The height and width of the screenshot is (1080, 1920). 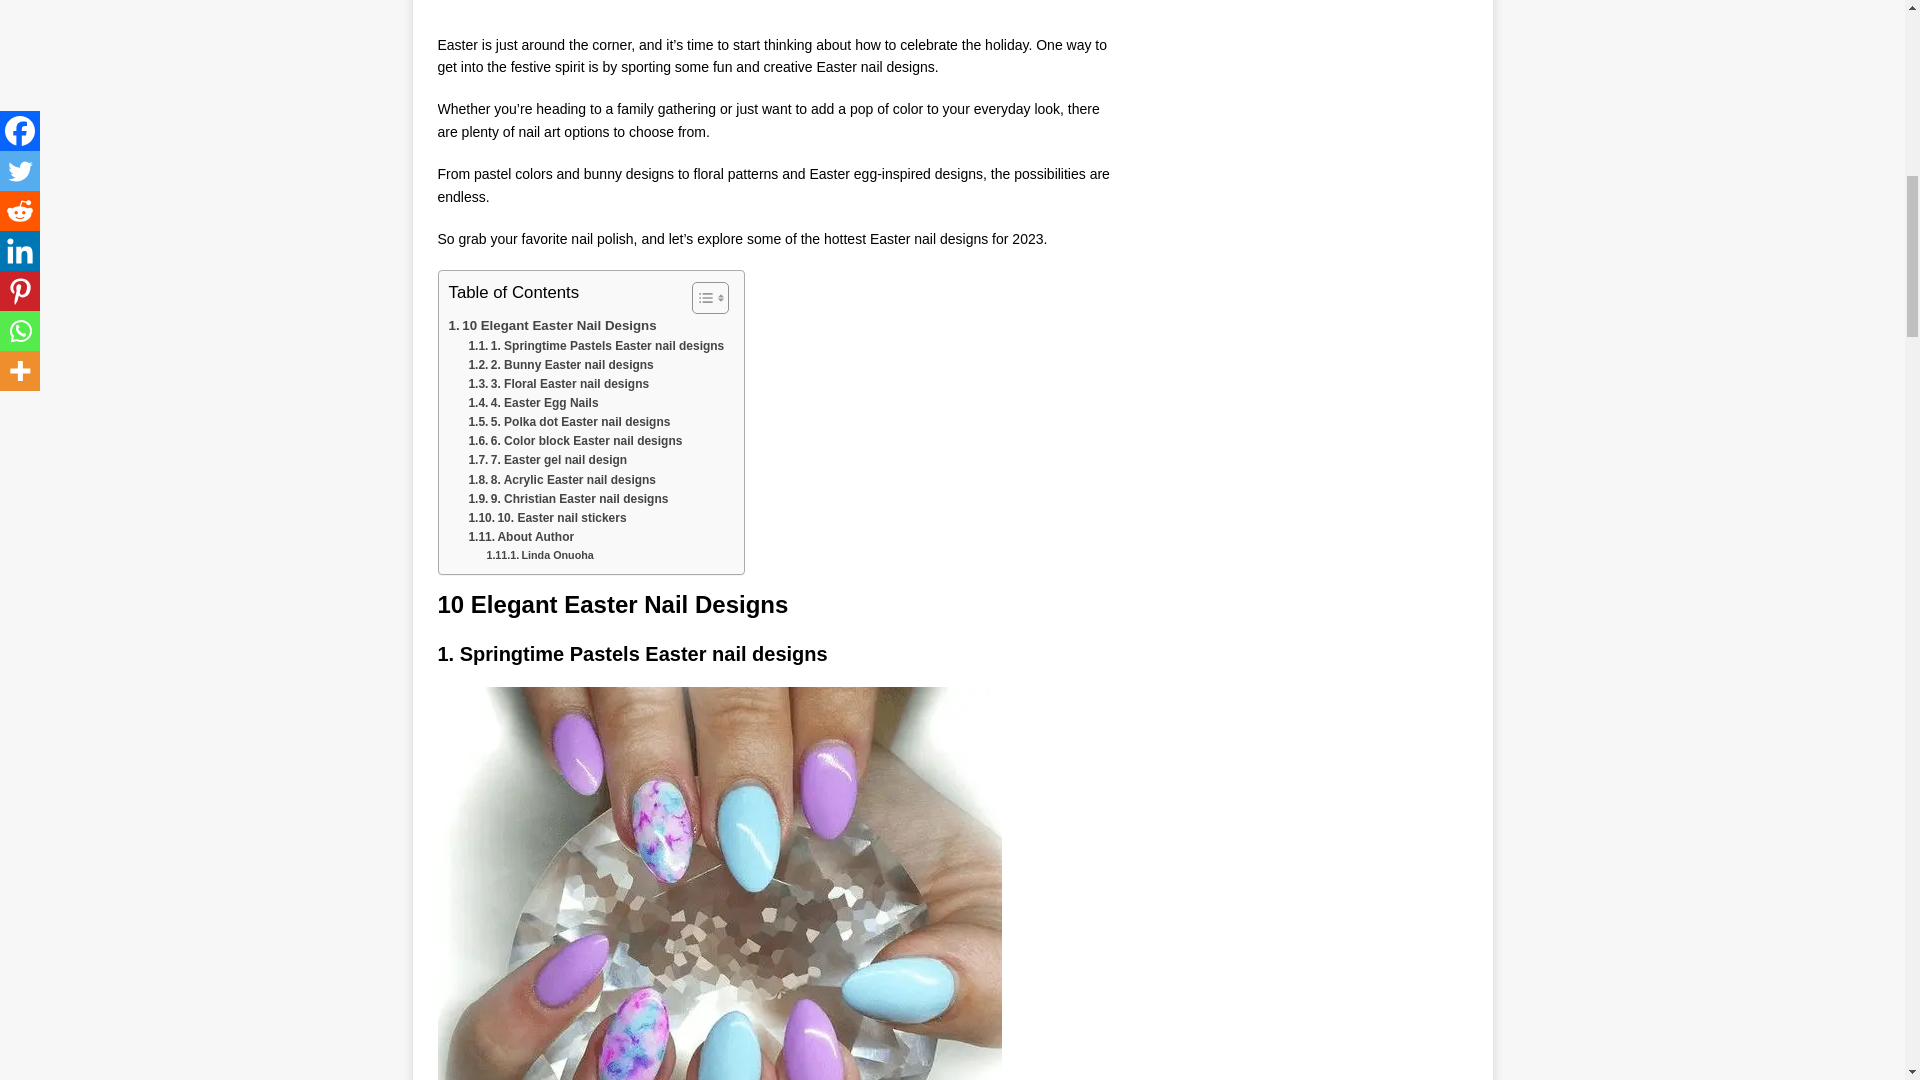 I want to click on 10. Easter nail stickers, so click(x=546, y=518).